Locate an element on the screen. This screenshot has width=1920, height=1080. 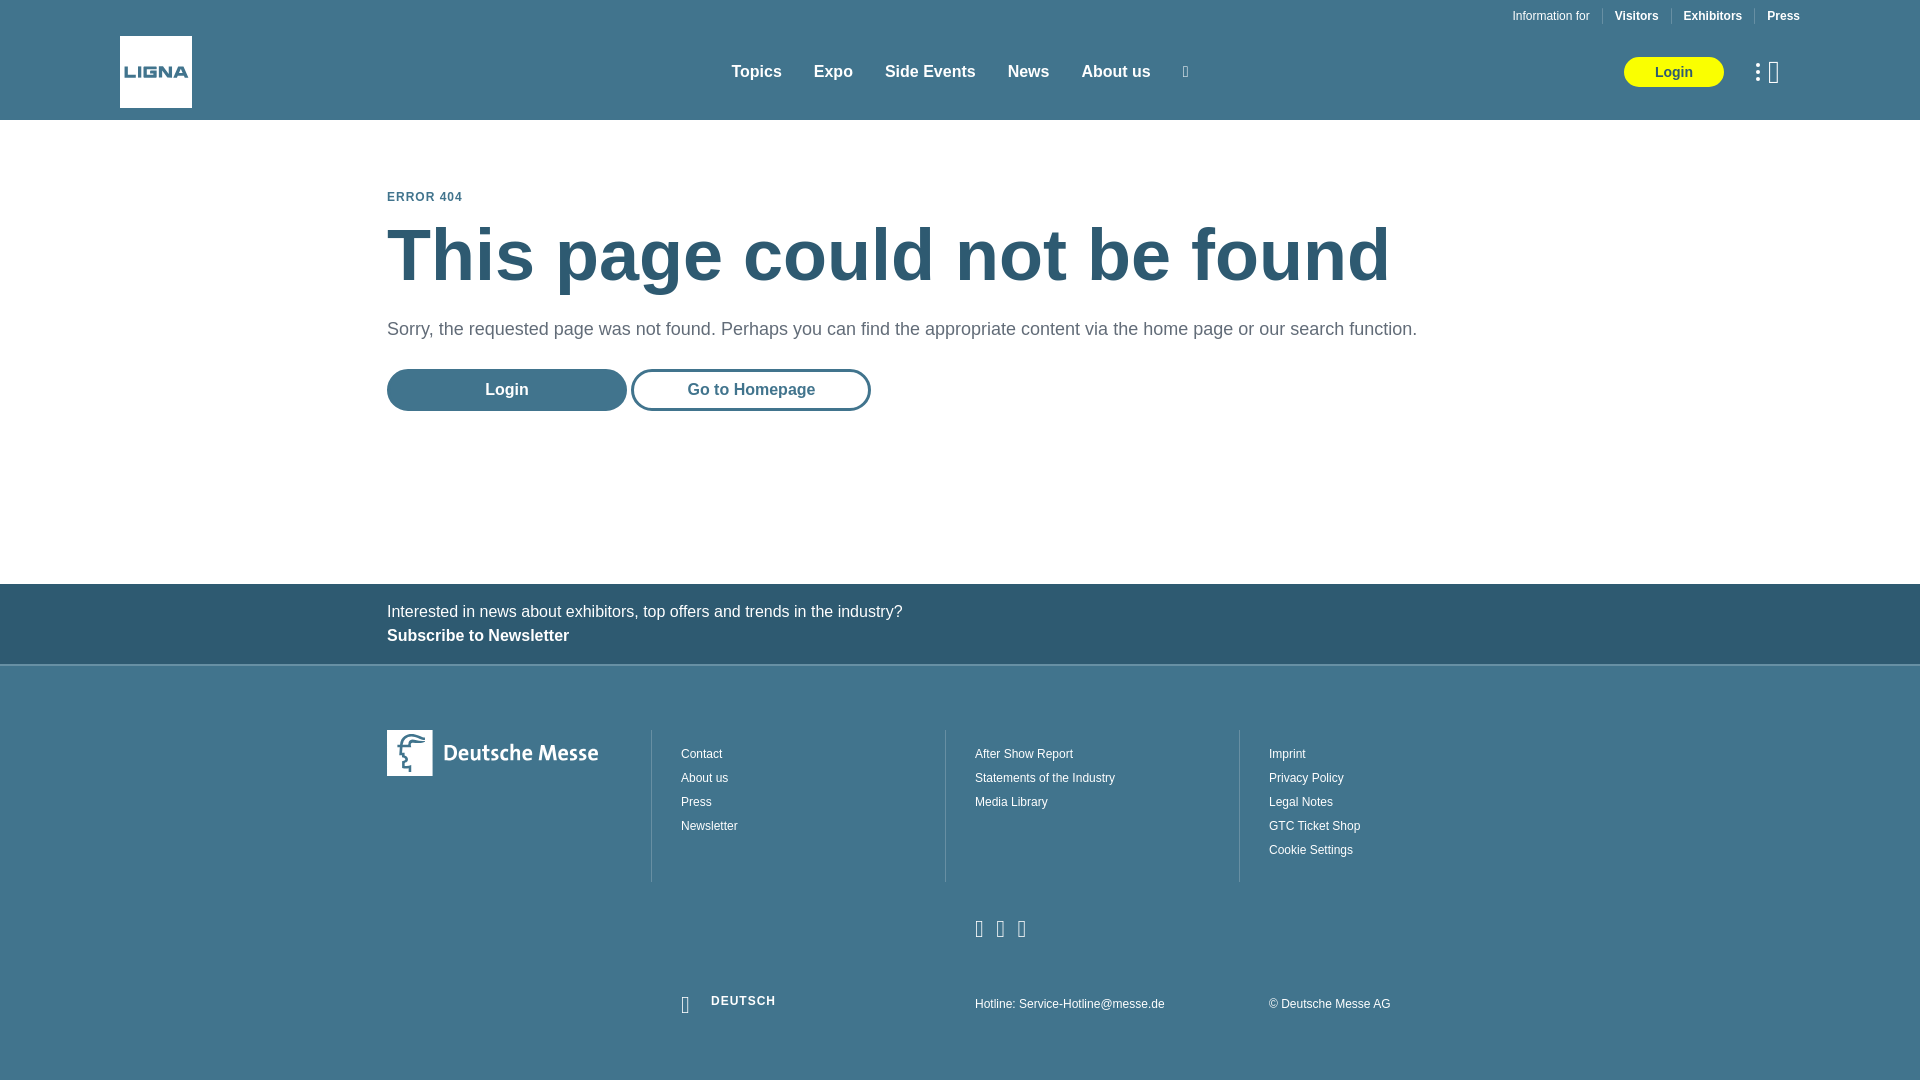
Go to Homepage is located at coordinates (751, 390).